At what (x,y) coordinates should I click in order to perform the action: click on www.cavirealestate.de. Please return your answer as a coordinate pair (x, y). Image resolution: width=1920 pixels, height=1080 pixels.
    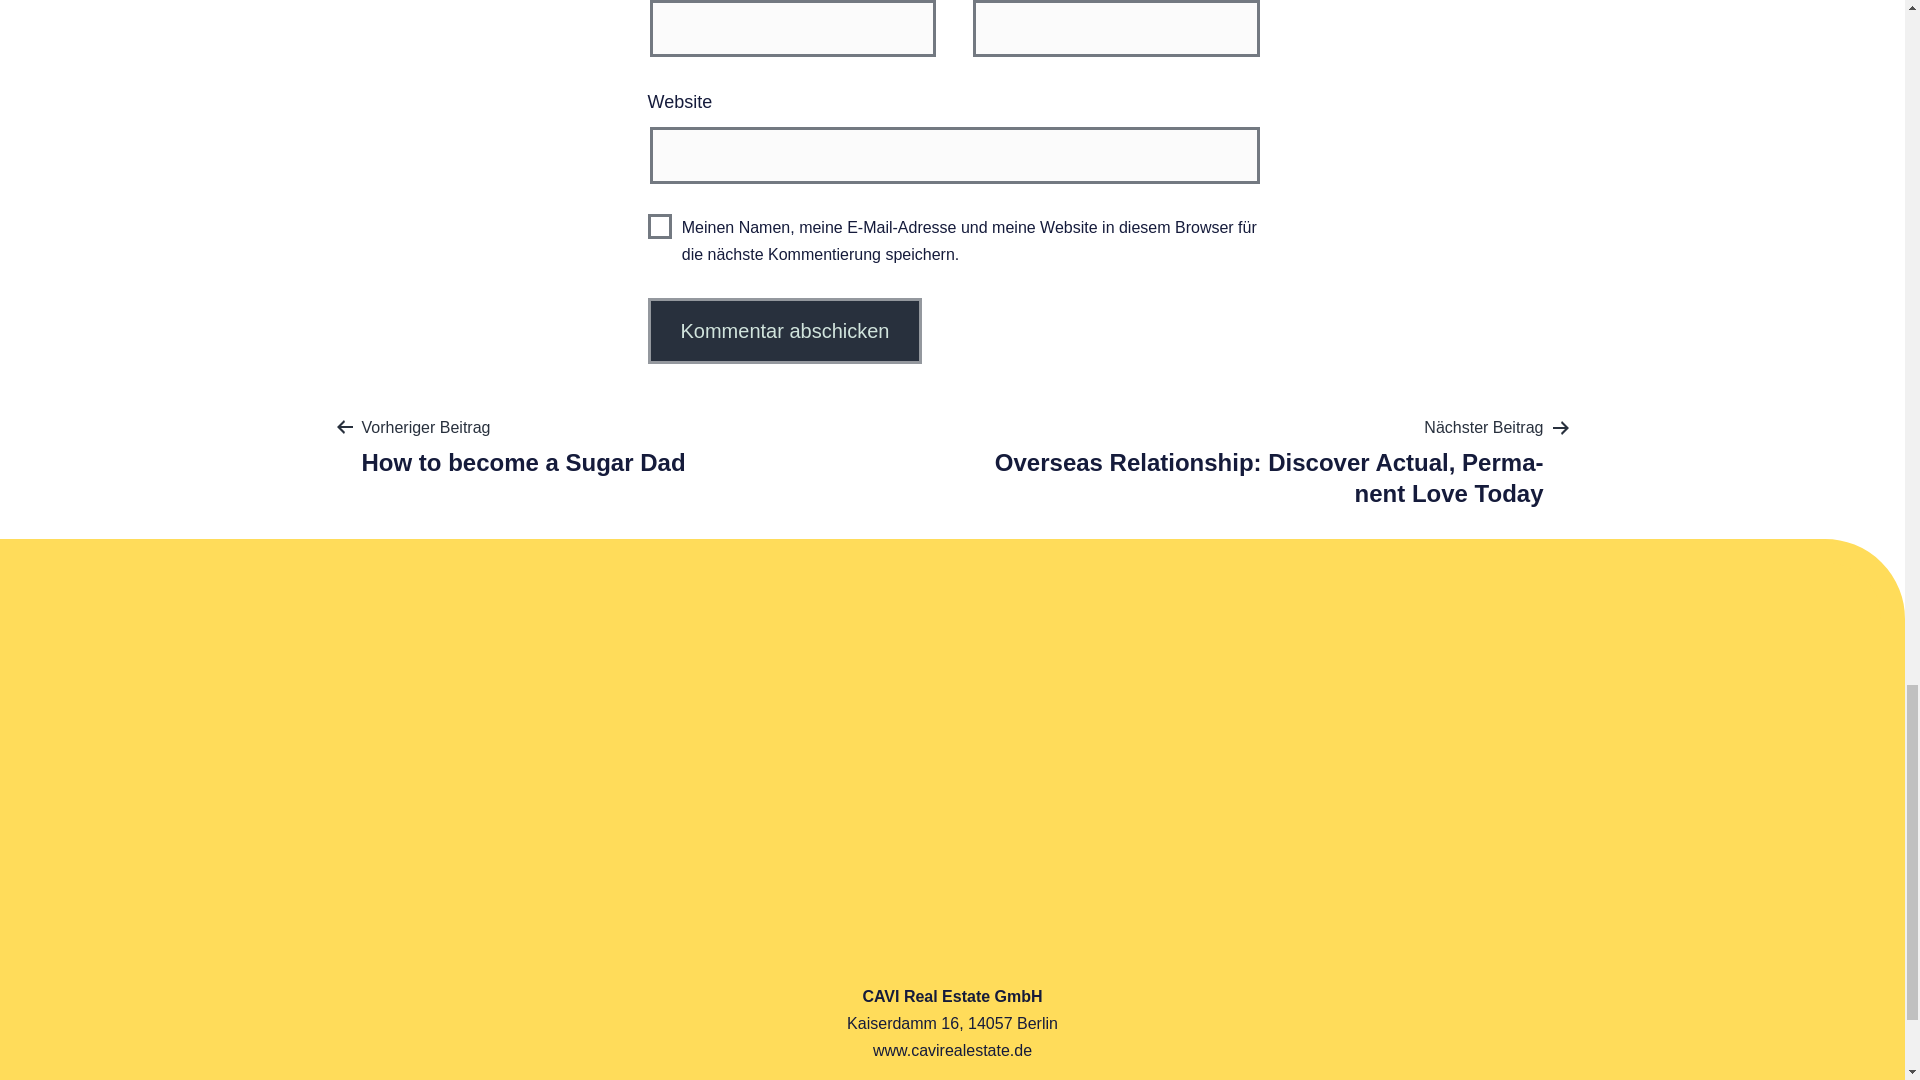
    Looking at the image, I should click on (952, 1050).